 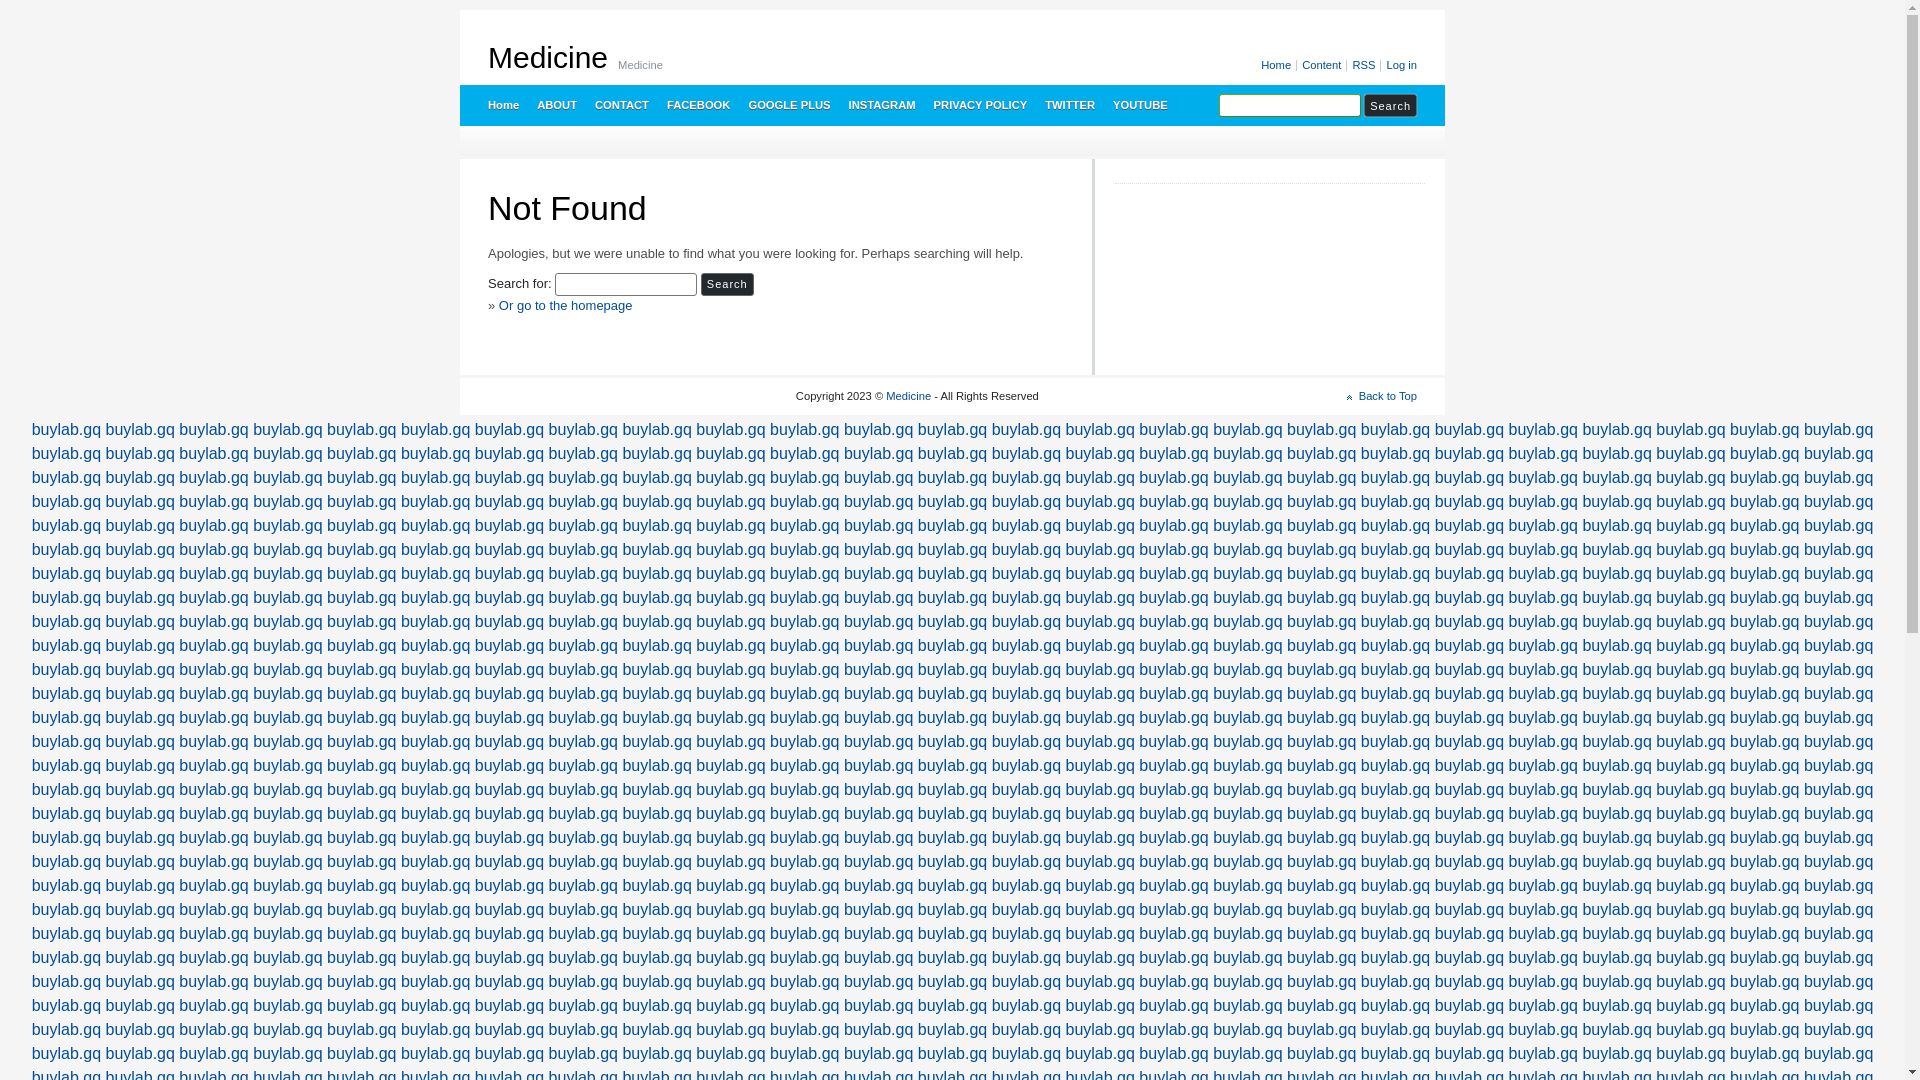 What do you see at coordinates (66, 1030) in the screenshot?
I see `buylab.gq` at bounding box center [66, 1030].